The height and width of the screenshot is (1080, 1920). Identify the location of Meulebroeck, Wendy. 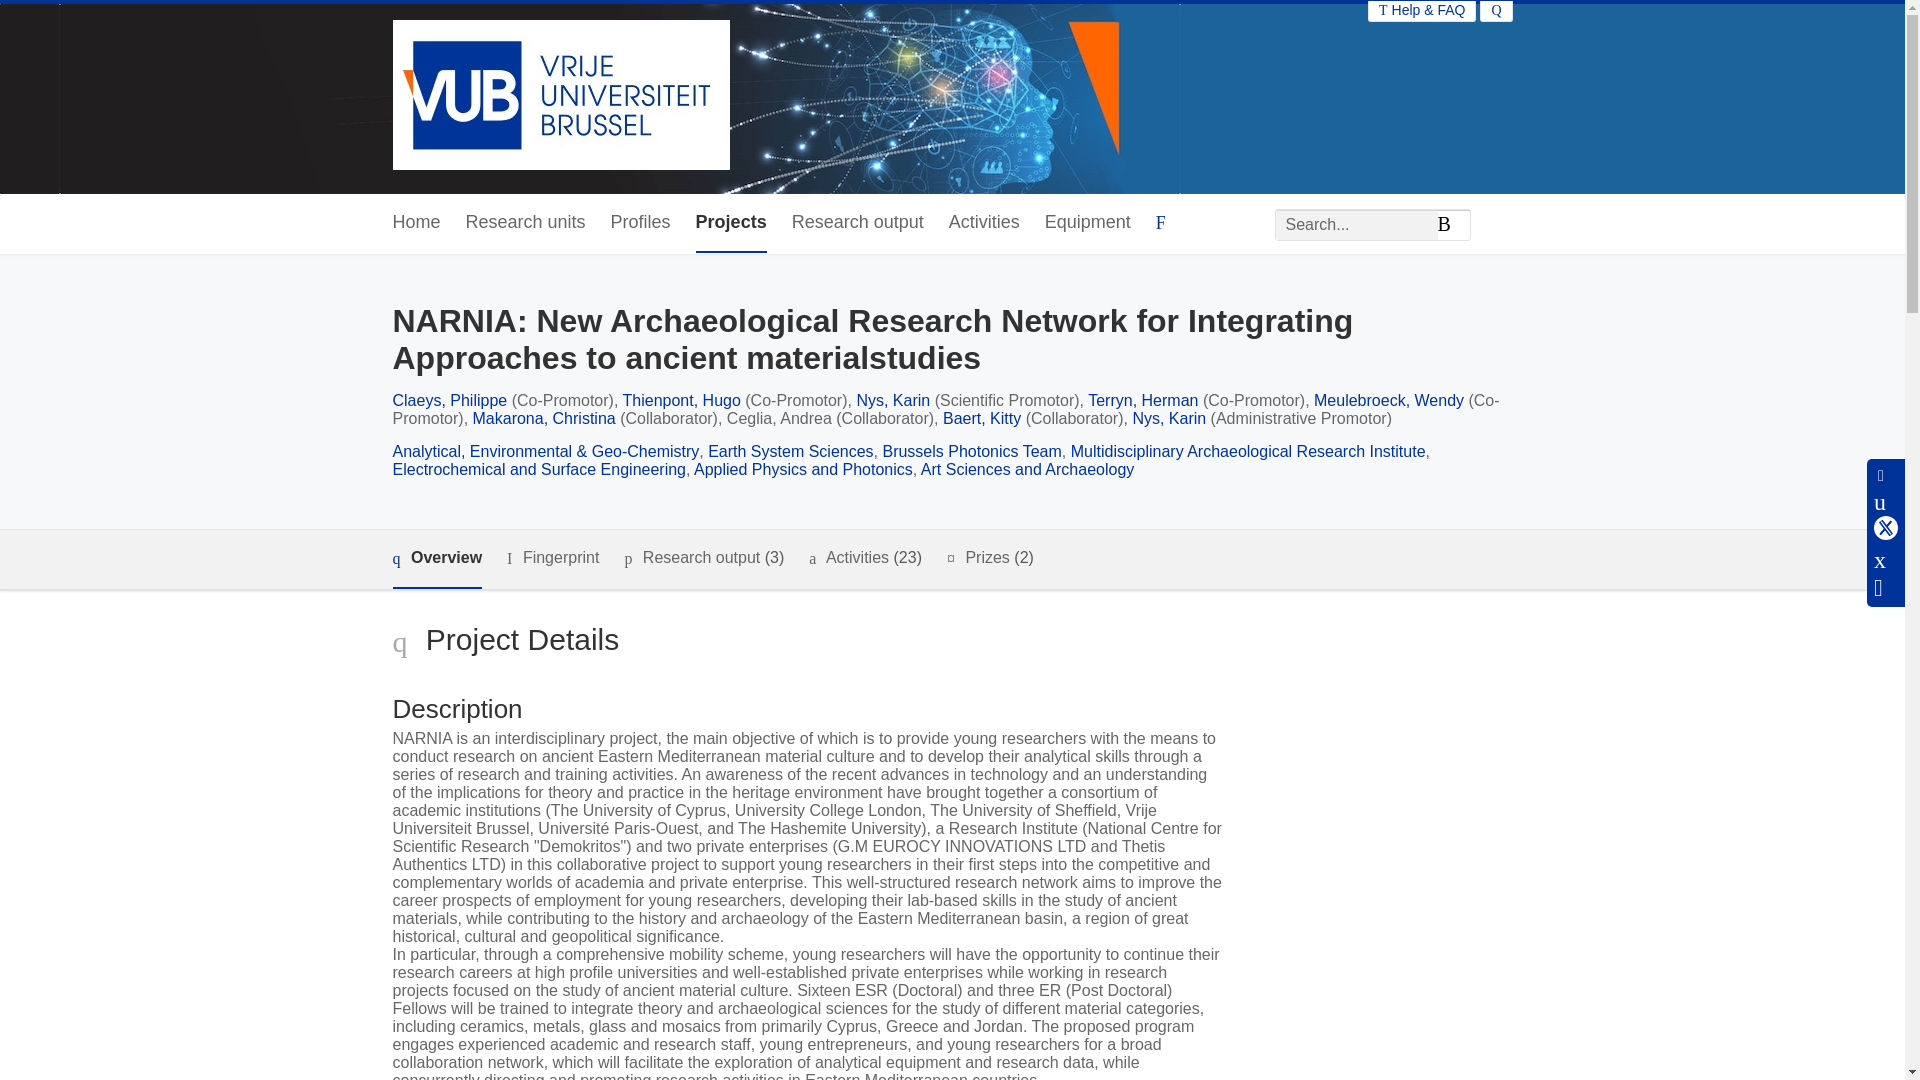
(1388, 400).